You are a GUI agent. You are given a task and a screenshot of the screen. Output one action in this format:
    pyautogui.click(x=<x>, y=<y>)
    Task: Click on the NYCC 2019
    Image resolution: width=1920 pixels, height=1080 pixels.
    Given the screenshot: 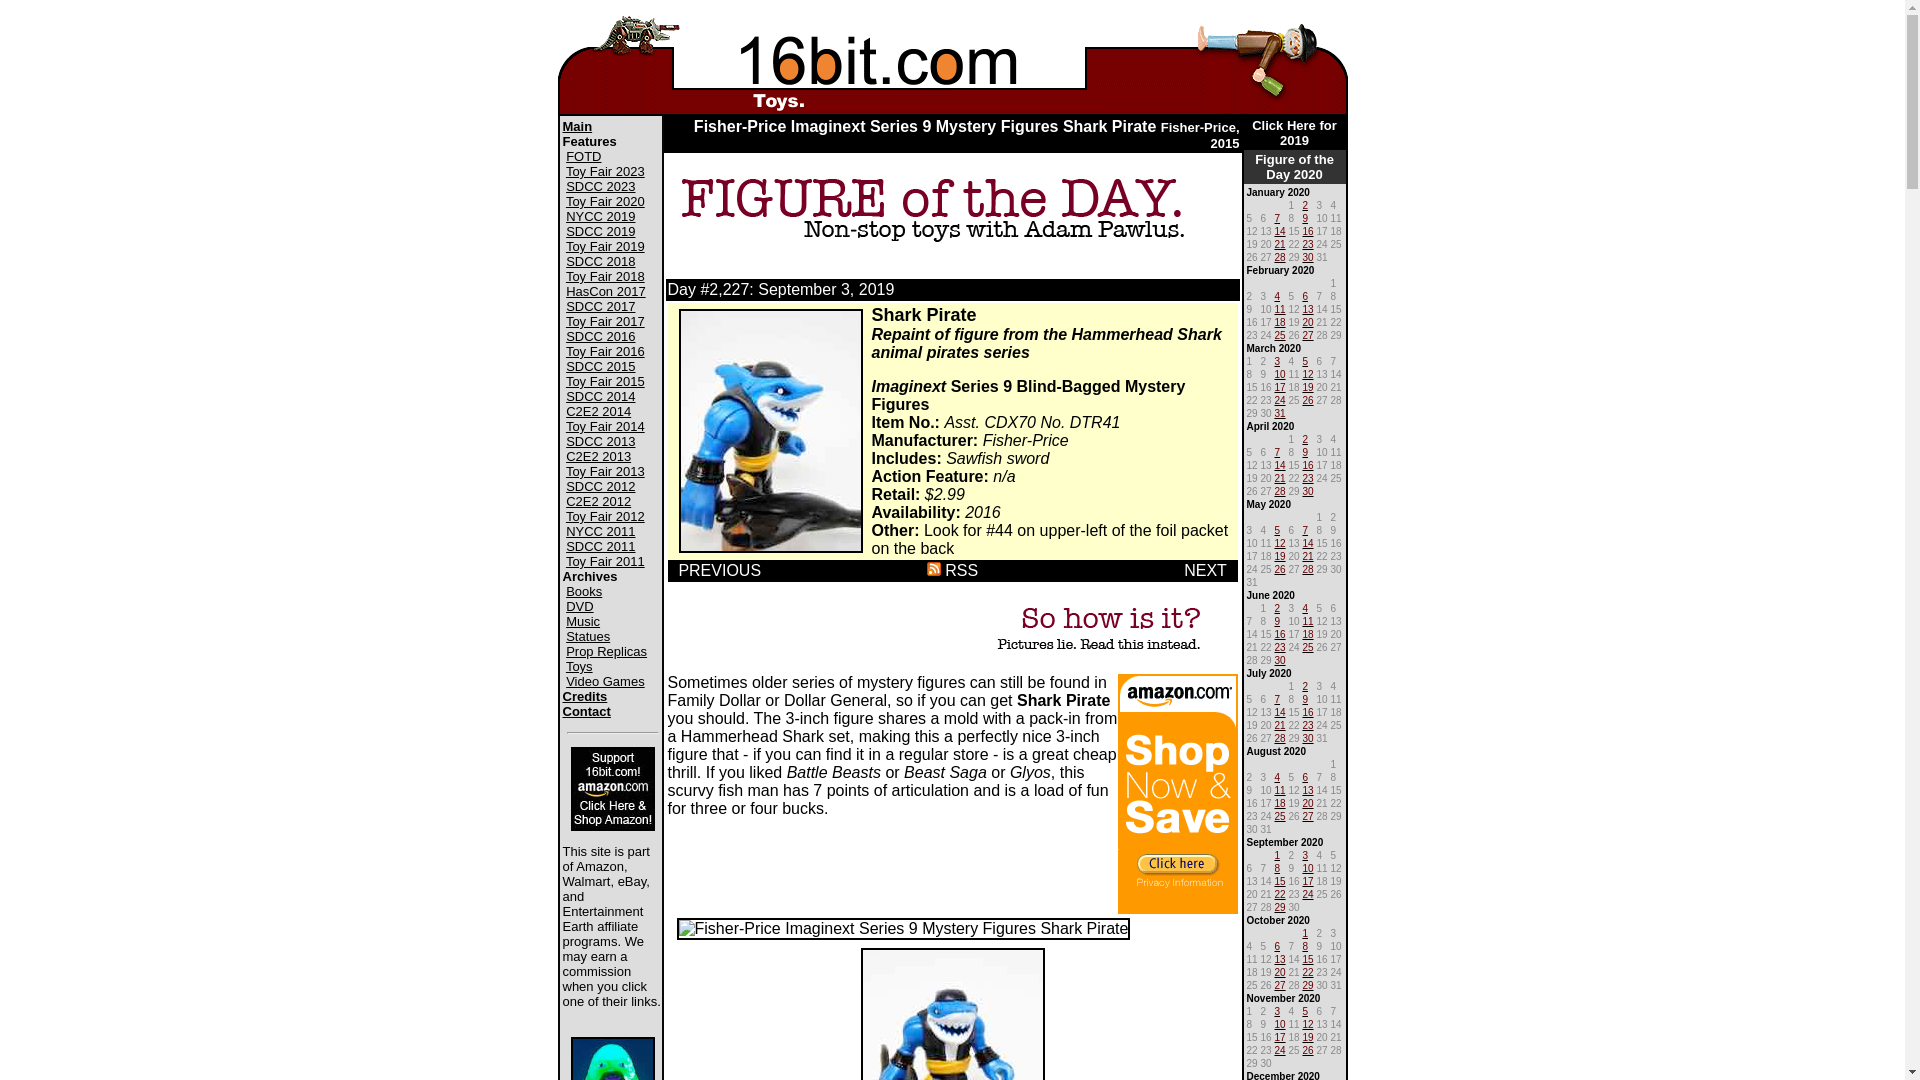 What is the action you would take?
    pyautogui.click(x=600, y=216)
    